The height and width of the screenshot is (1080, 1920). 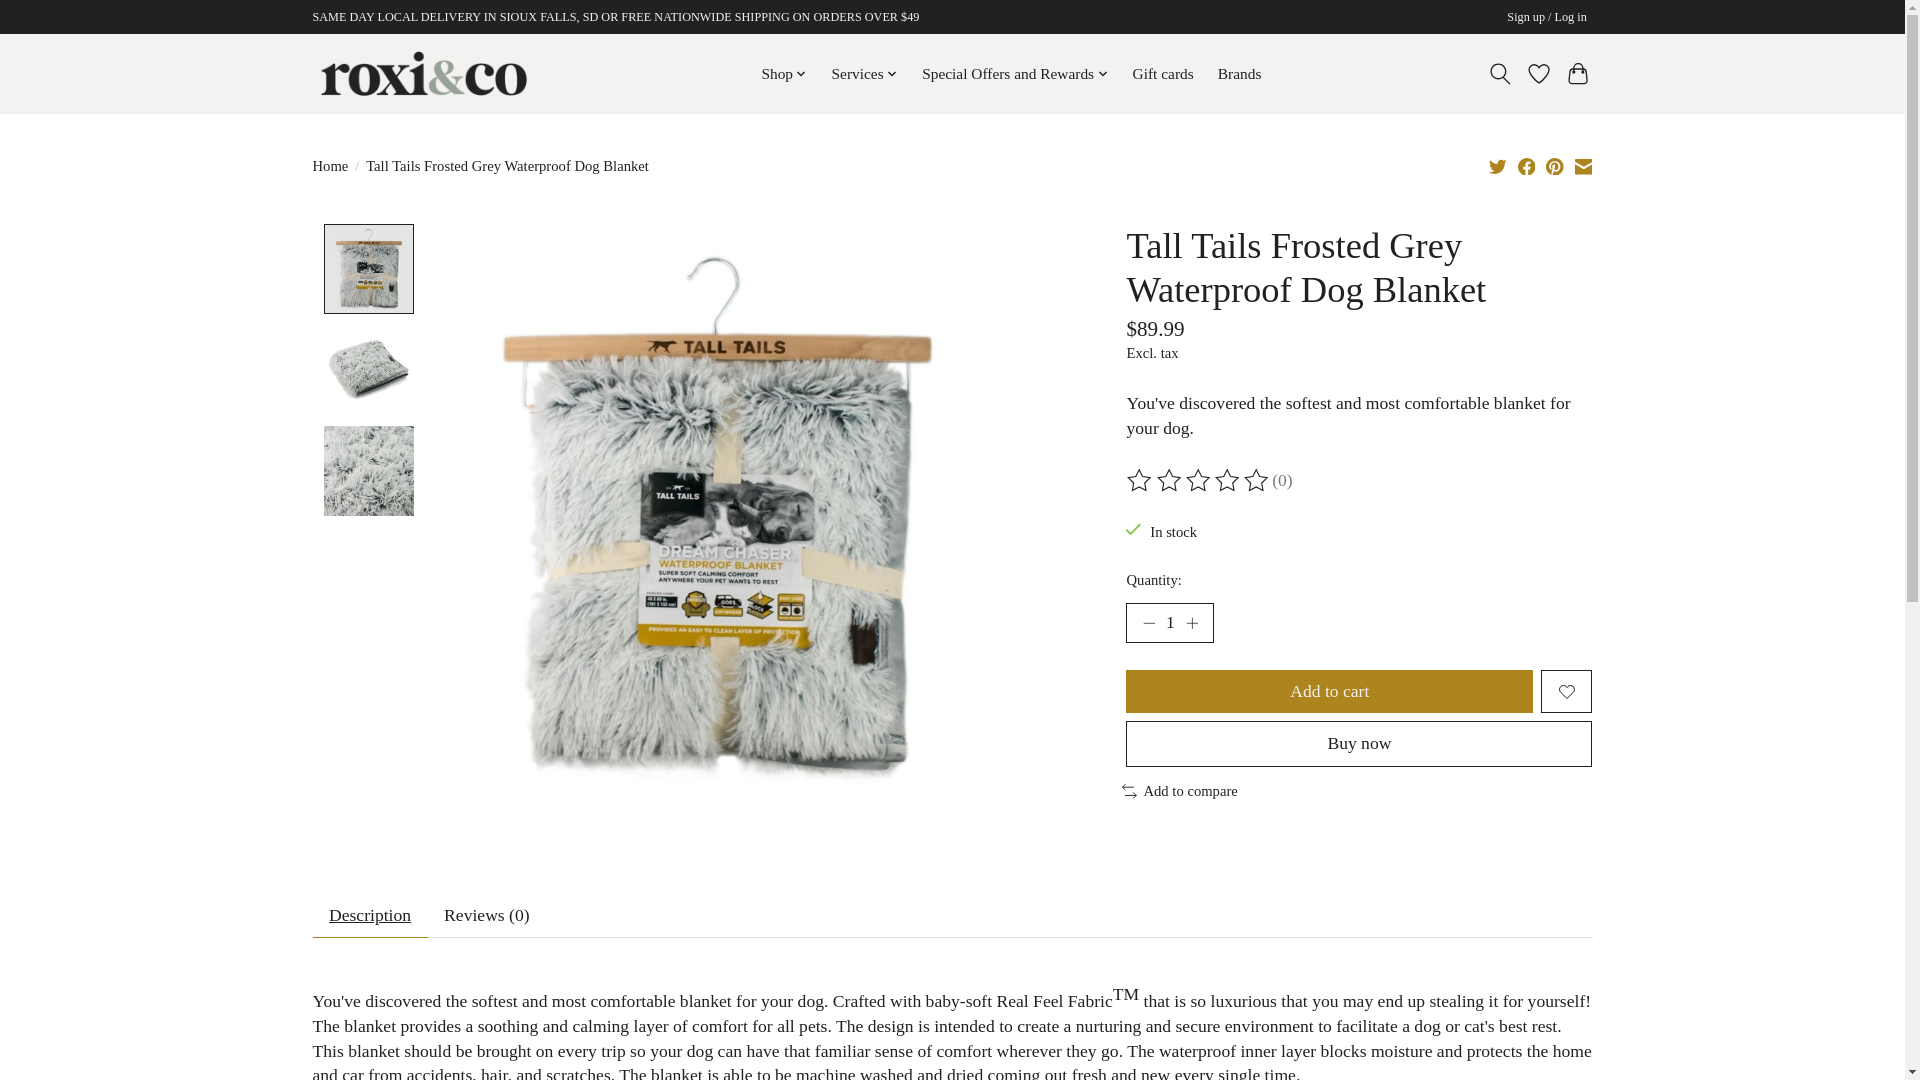 I want to click on 1, so click(x=1169, y=622).